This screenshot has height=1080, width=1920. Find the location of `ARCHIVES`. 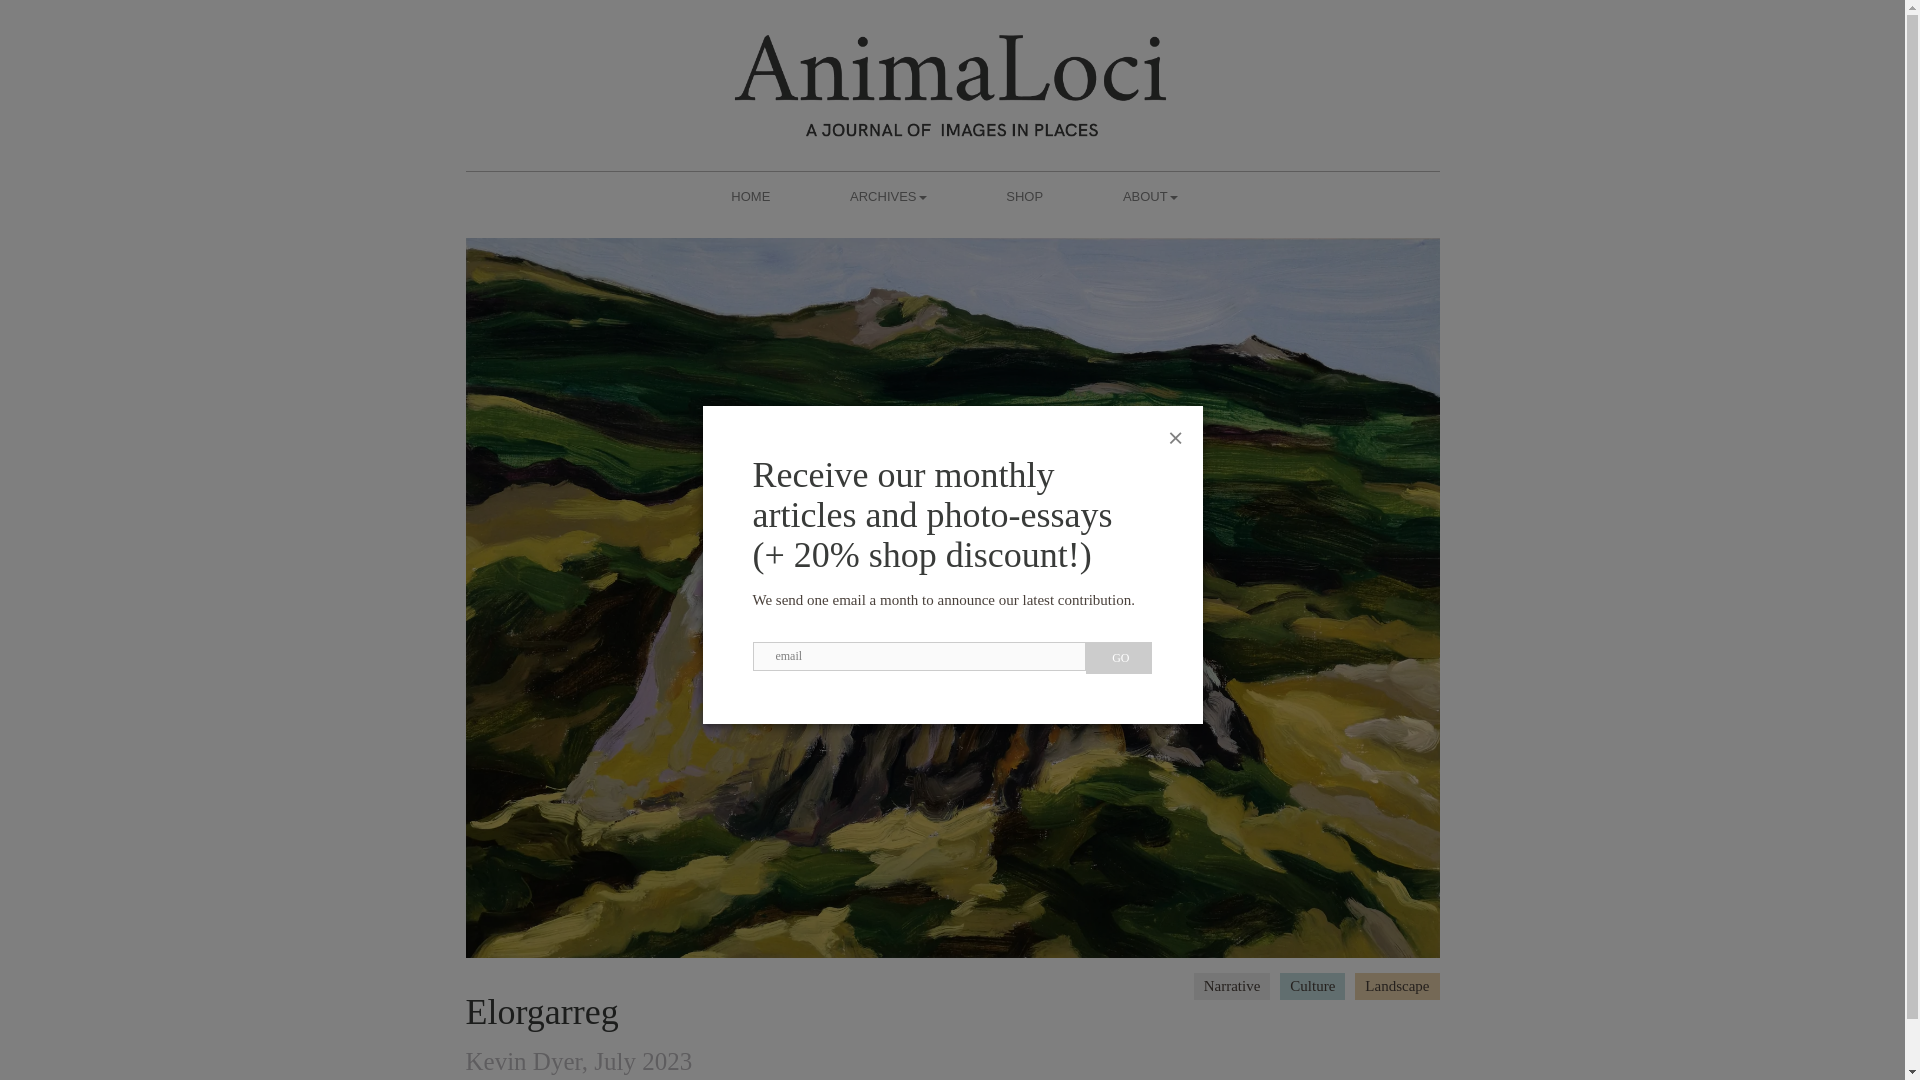

ARCHIVES is located at coordinates (888, 194).